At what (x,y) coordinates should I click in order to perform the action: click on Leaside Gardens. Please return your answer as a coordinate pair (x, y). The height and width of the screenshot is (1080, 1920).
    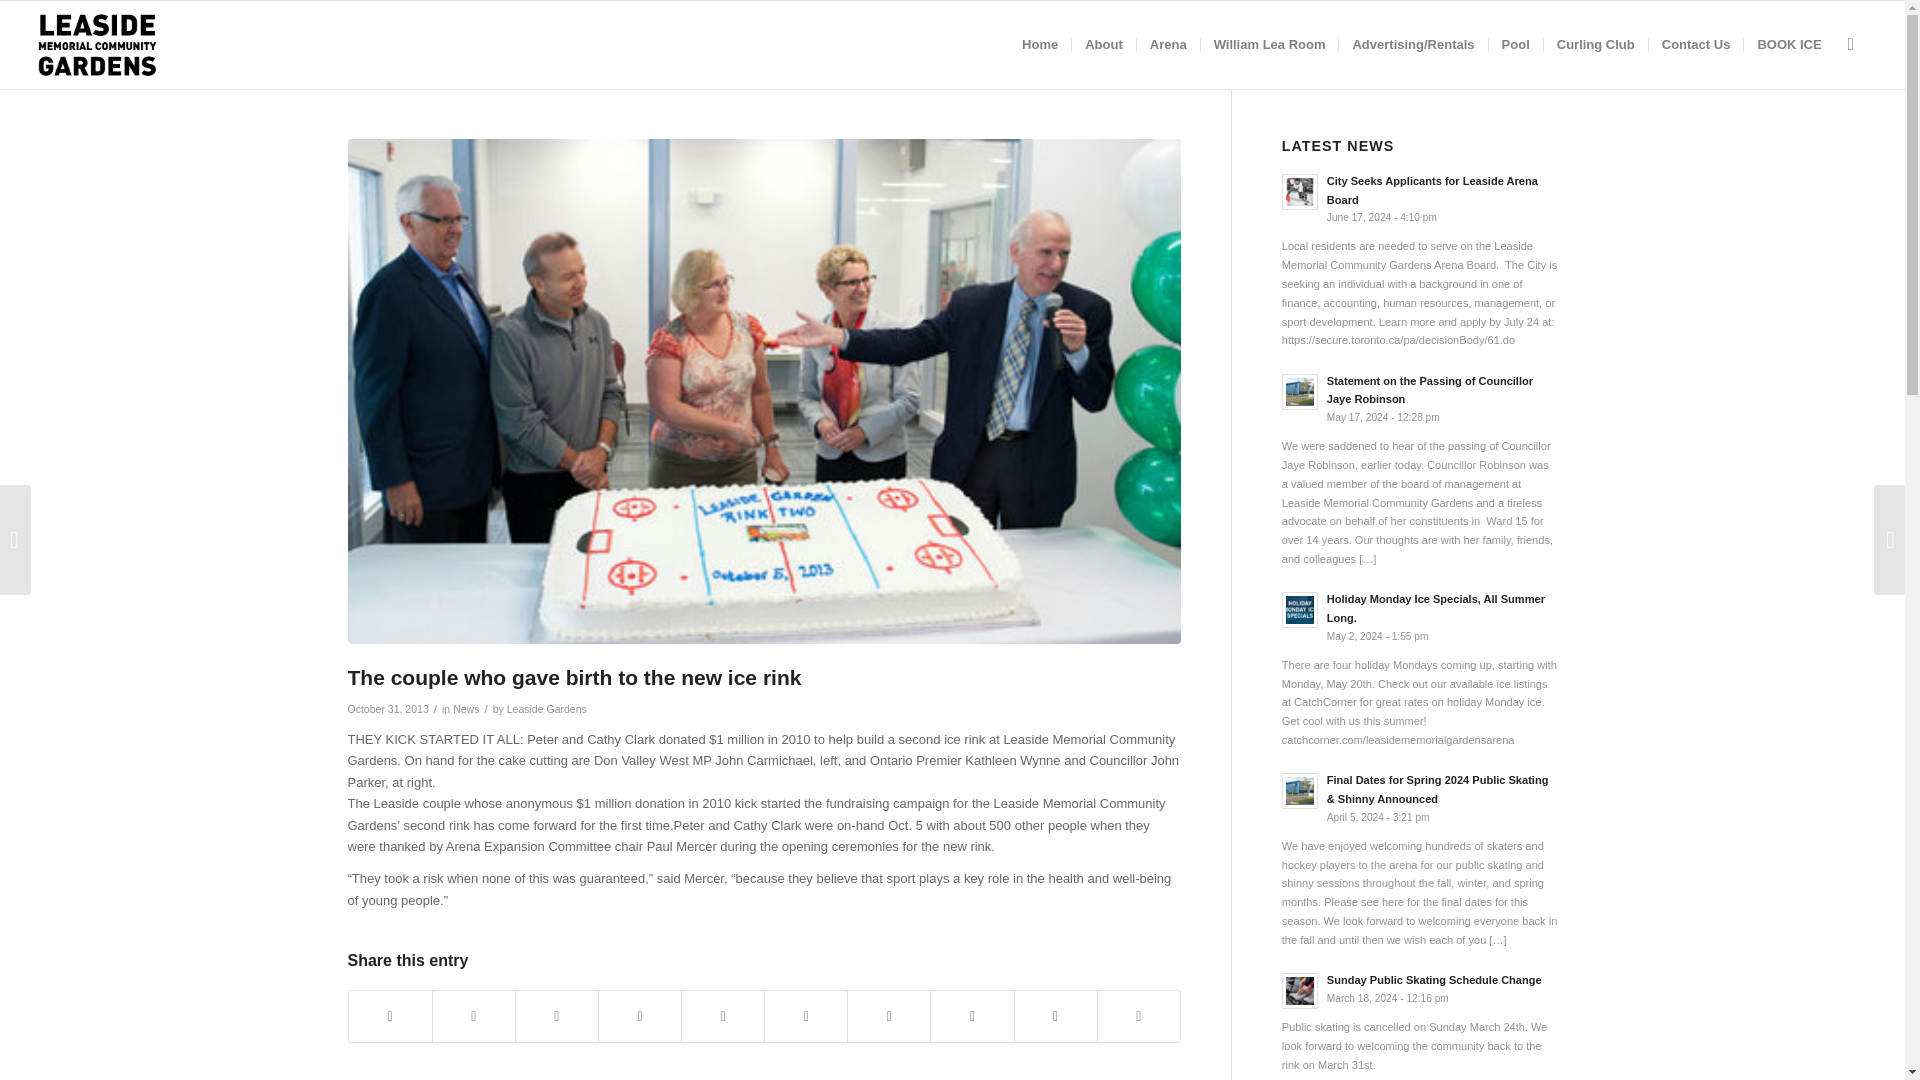
    Looking at the image, I should click on (546, 708).